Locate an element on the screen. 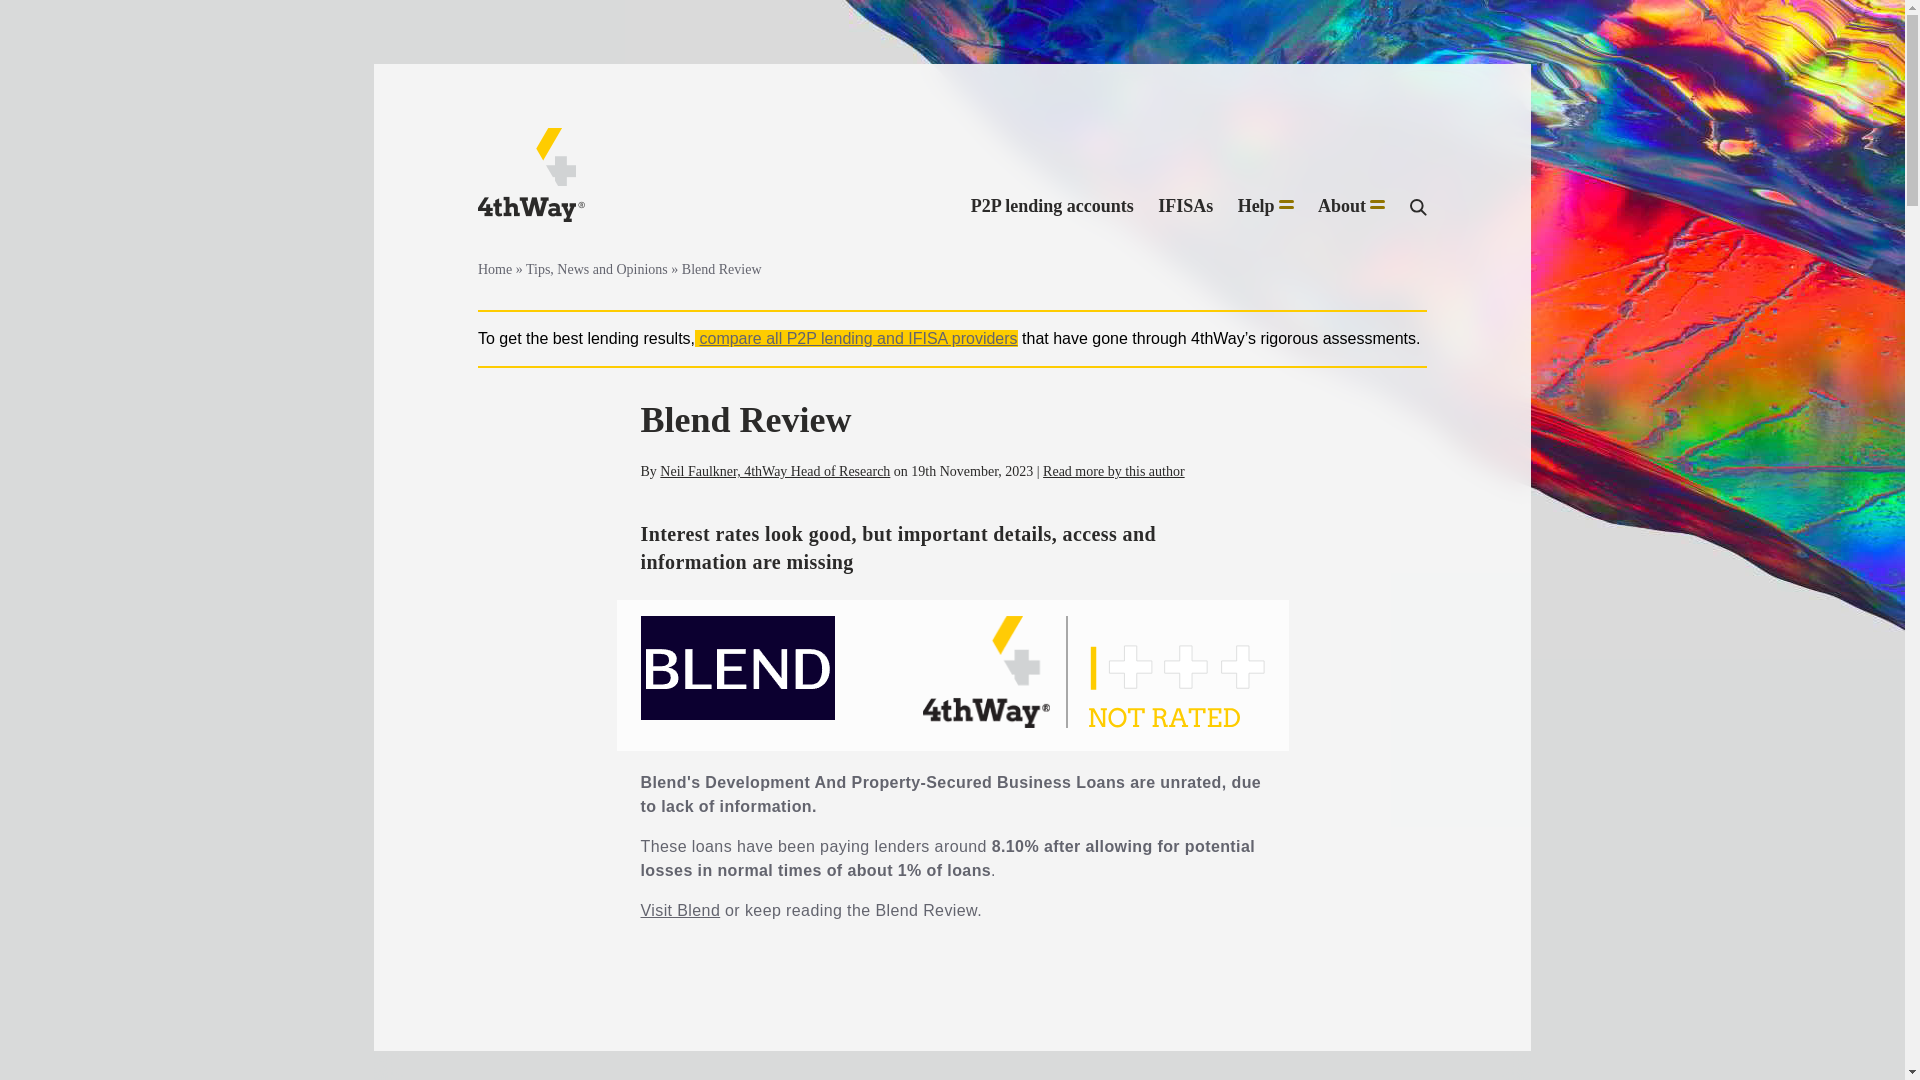  IFISAs is located at coordinates (1185, 207).